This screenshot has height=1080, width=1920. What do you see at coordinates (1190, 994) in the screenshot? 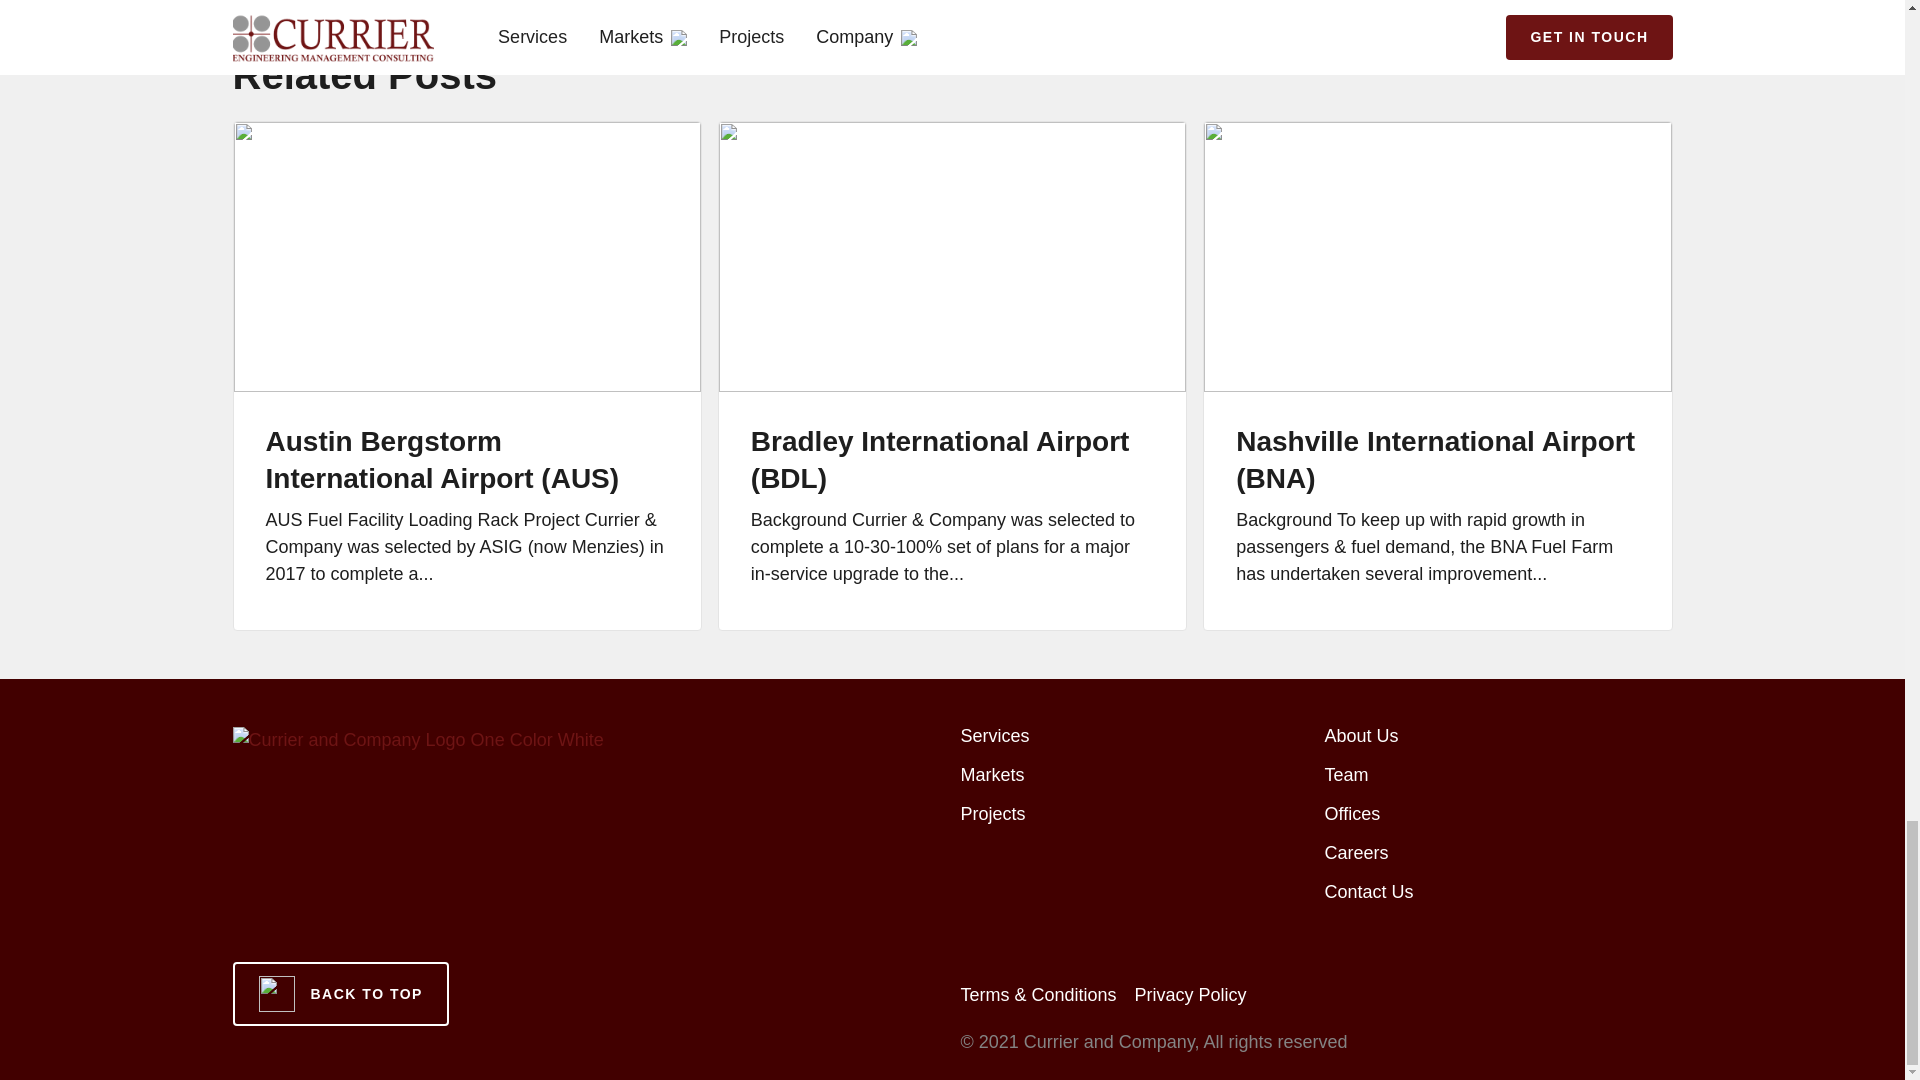
I see `Privacy Policy` at bounding box center [1190, 994].